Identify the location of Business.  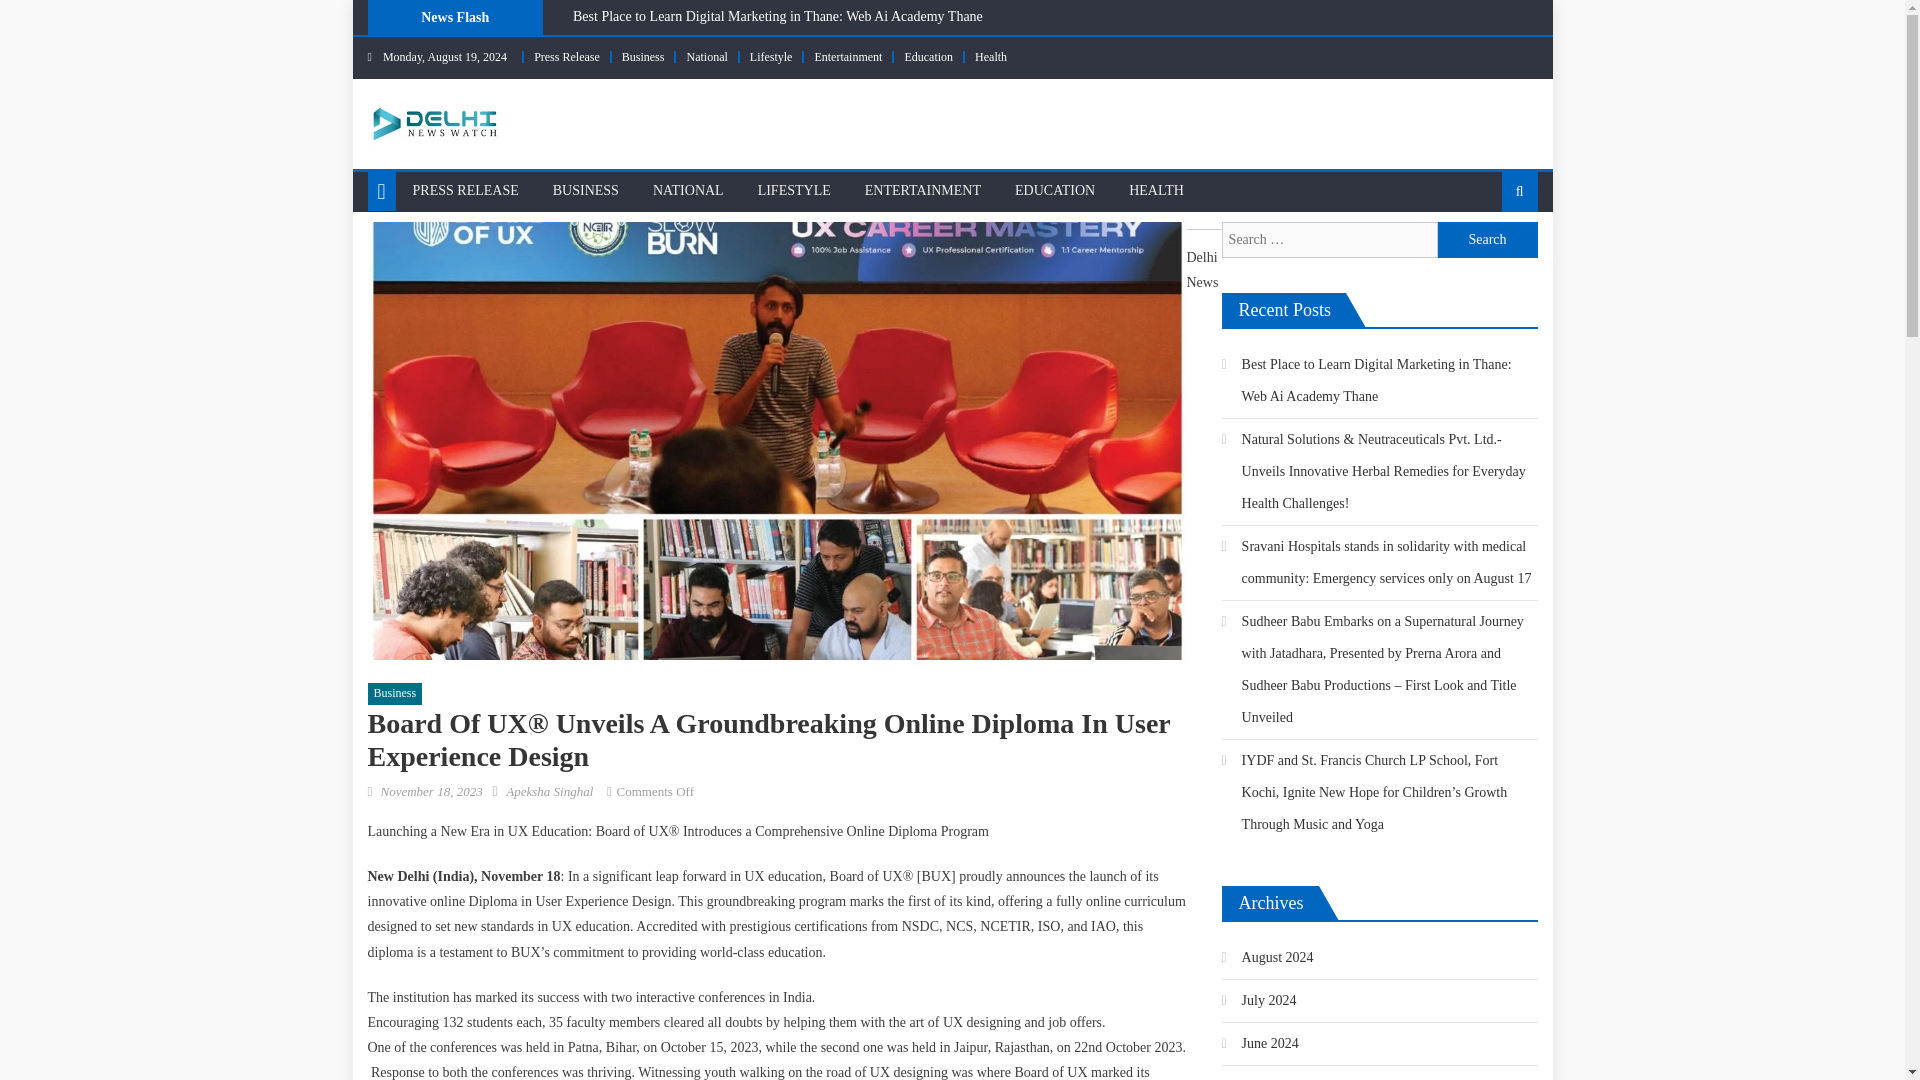
(395, 694).